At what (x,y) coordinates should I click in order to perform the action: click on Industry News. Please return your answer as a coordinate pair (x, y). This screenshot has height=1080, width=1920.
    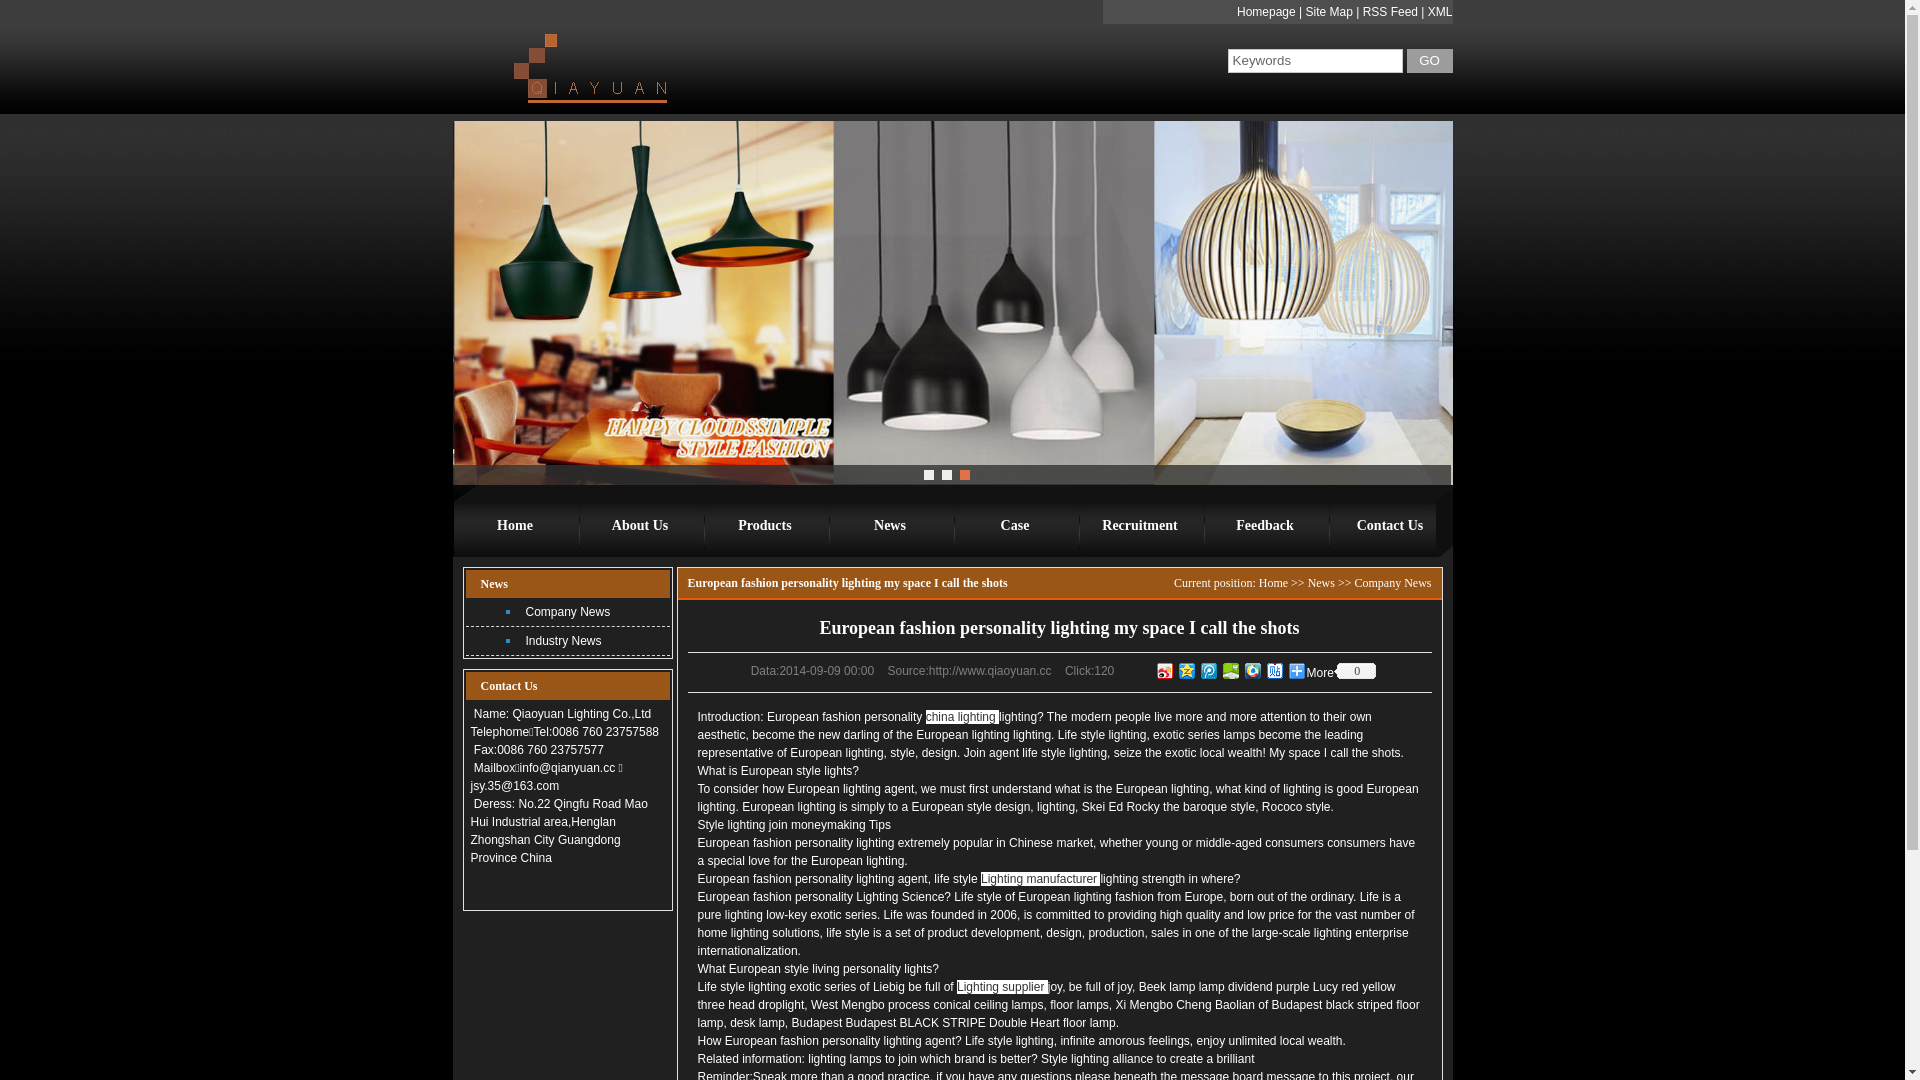
    Looking at the image, I should click on (568, 642).